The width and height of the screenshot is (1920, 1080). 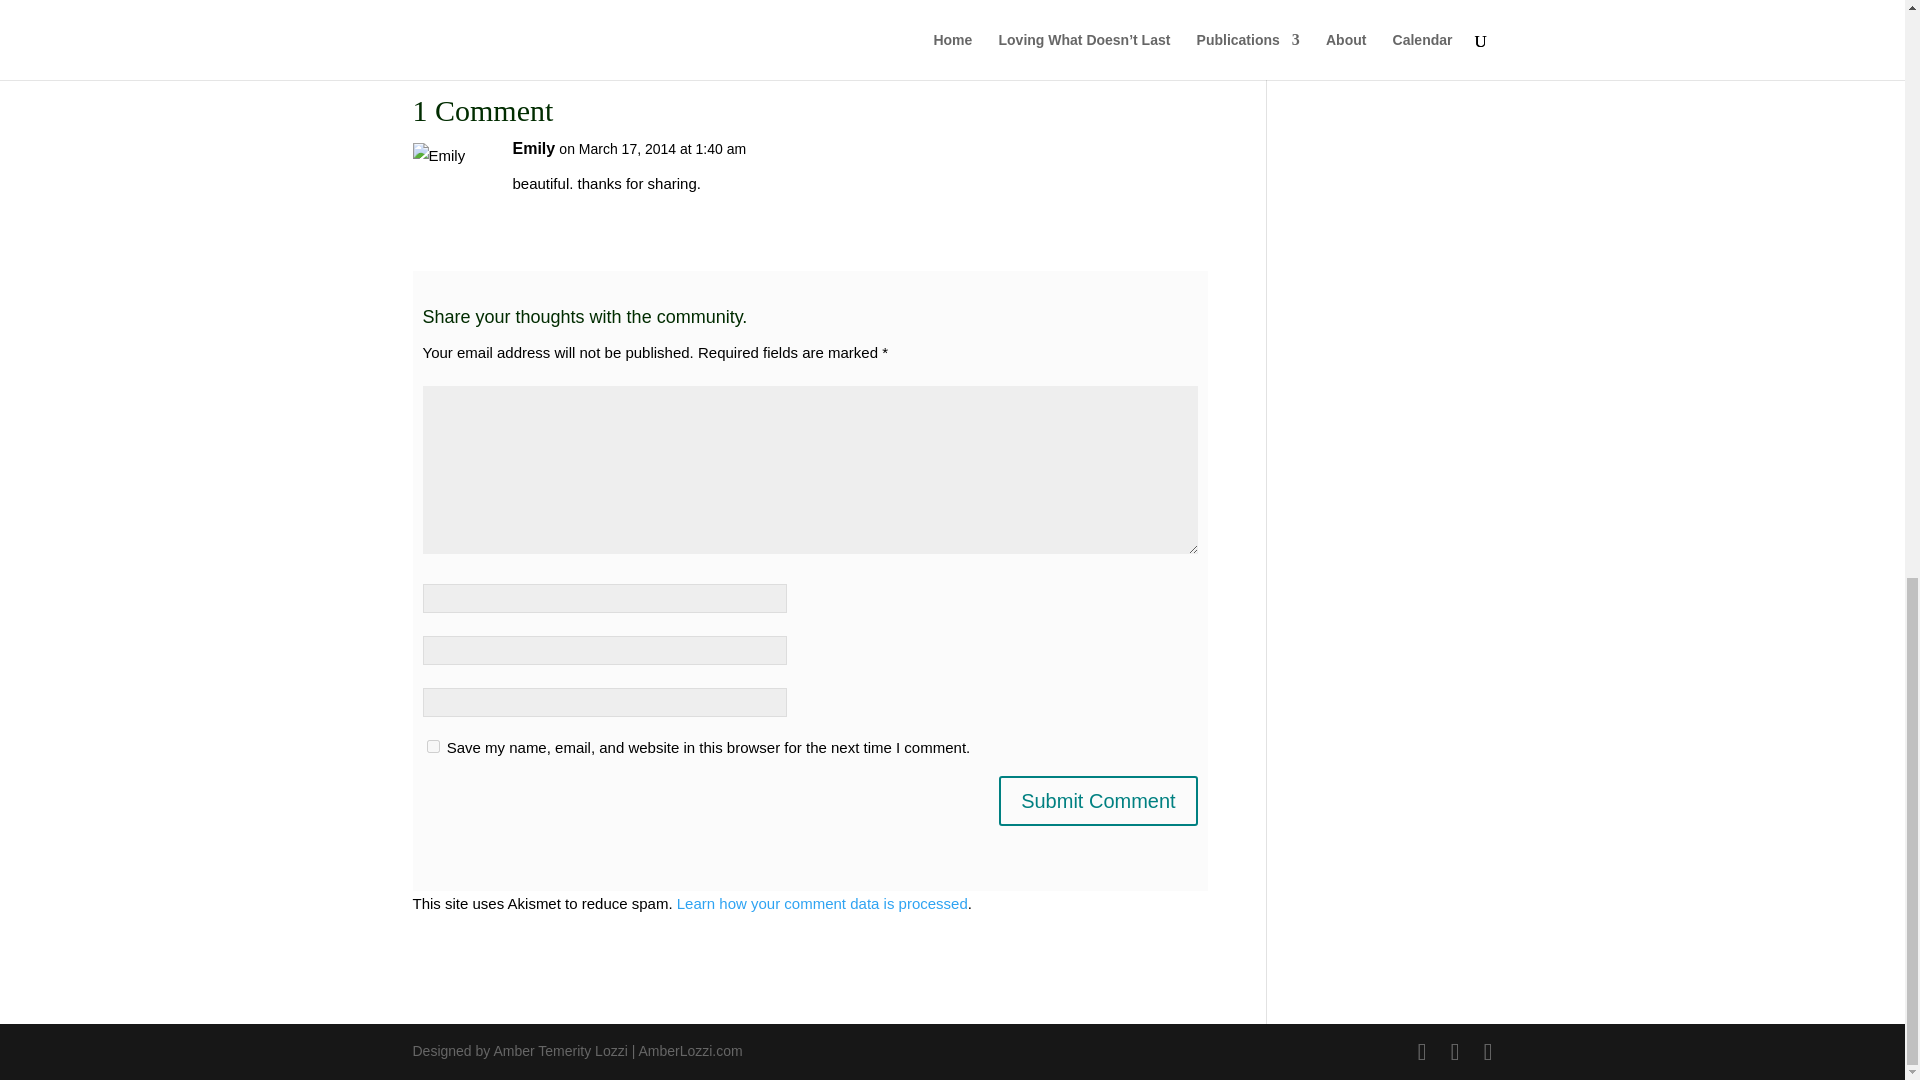 I want to click on yes, so click(x=432, y=746).